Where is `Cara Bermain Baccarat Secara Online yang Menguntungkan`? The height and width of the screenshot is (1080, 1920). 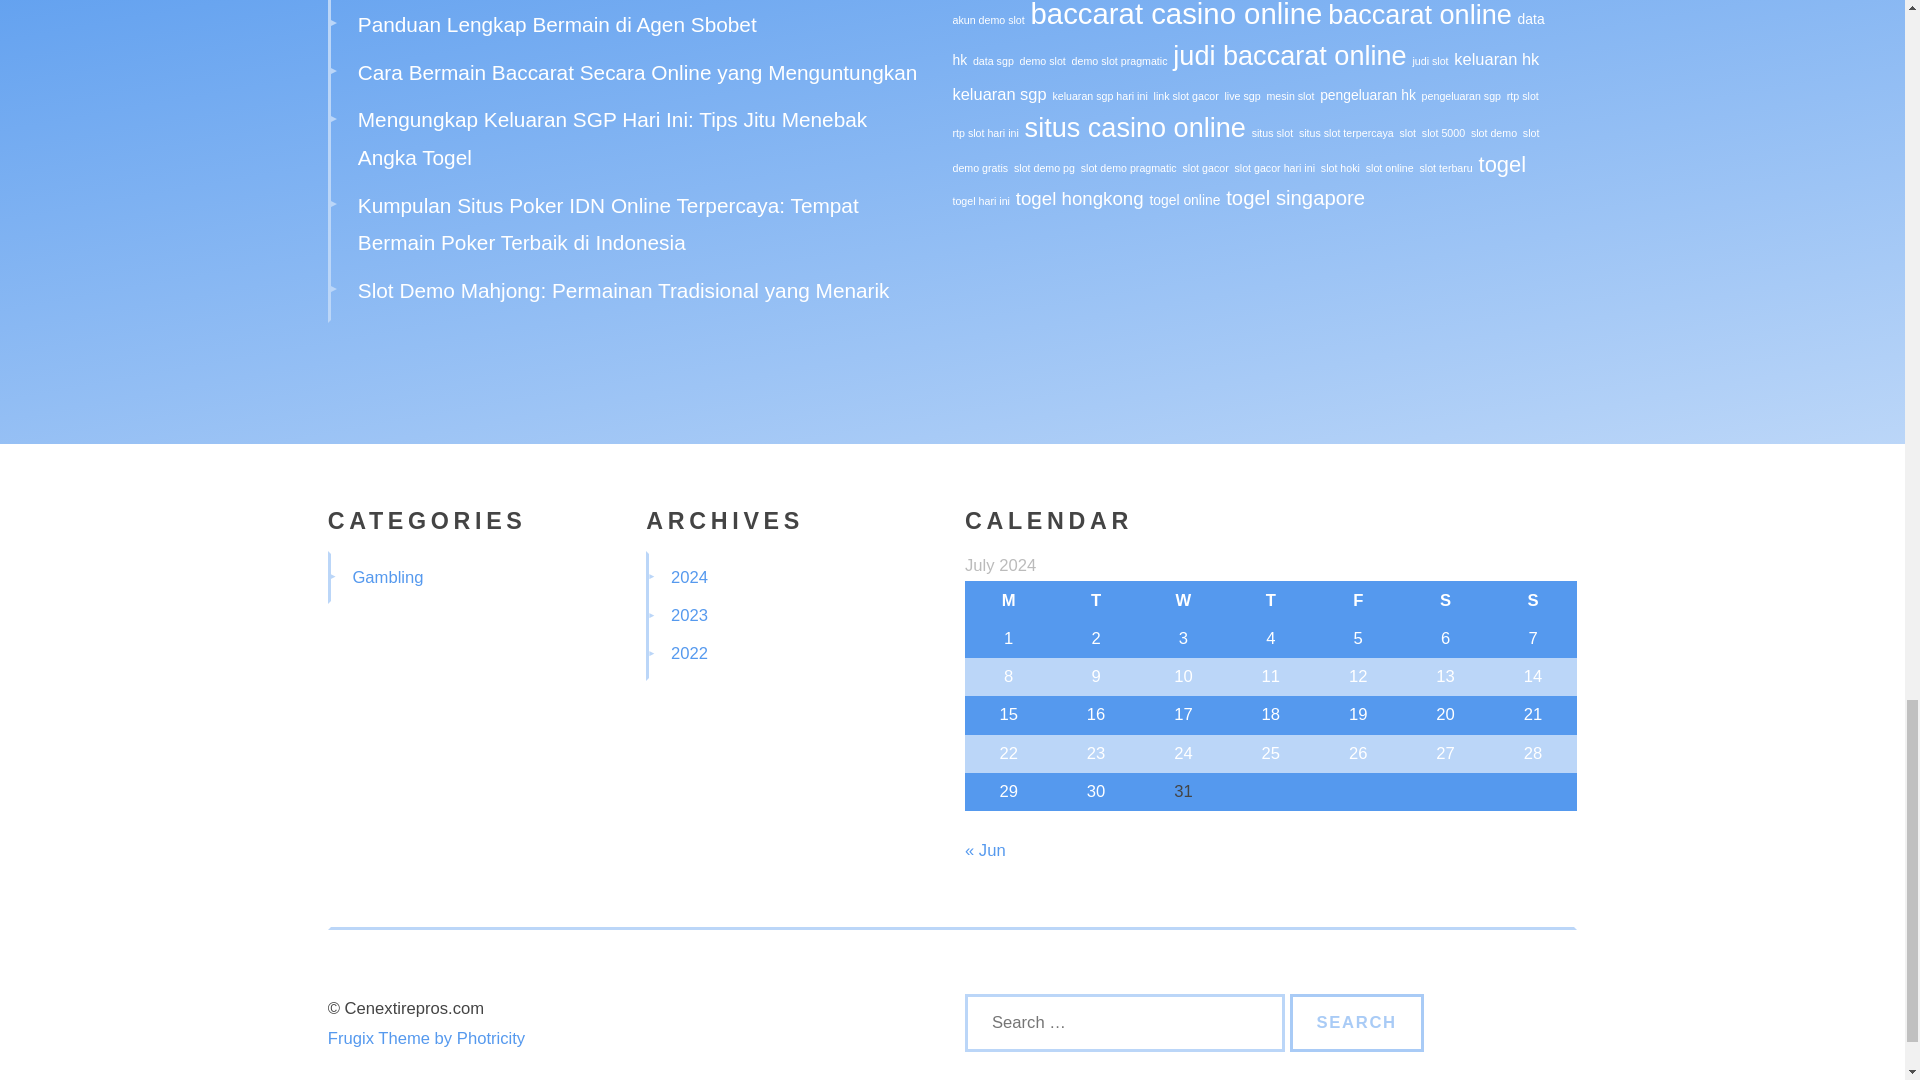 Cara Bermain Baccarat Secara Online yang Menguntungkan is located at coordinates (637, 72).